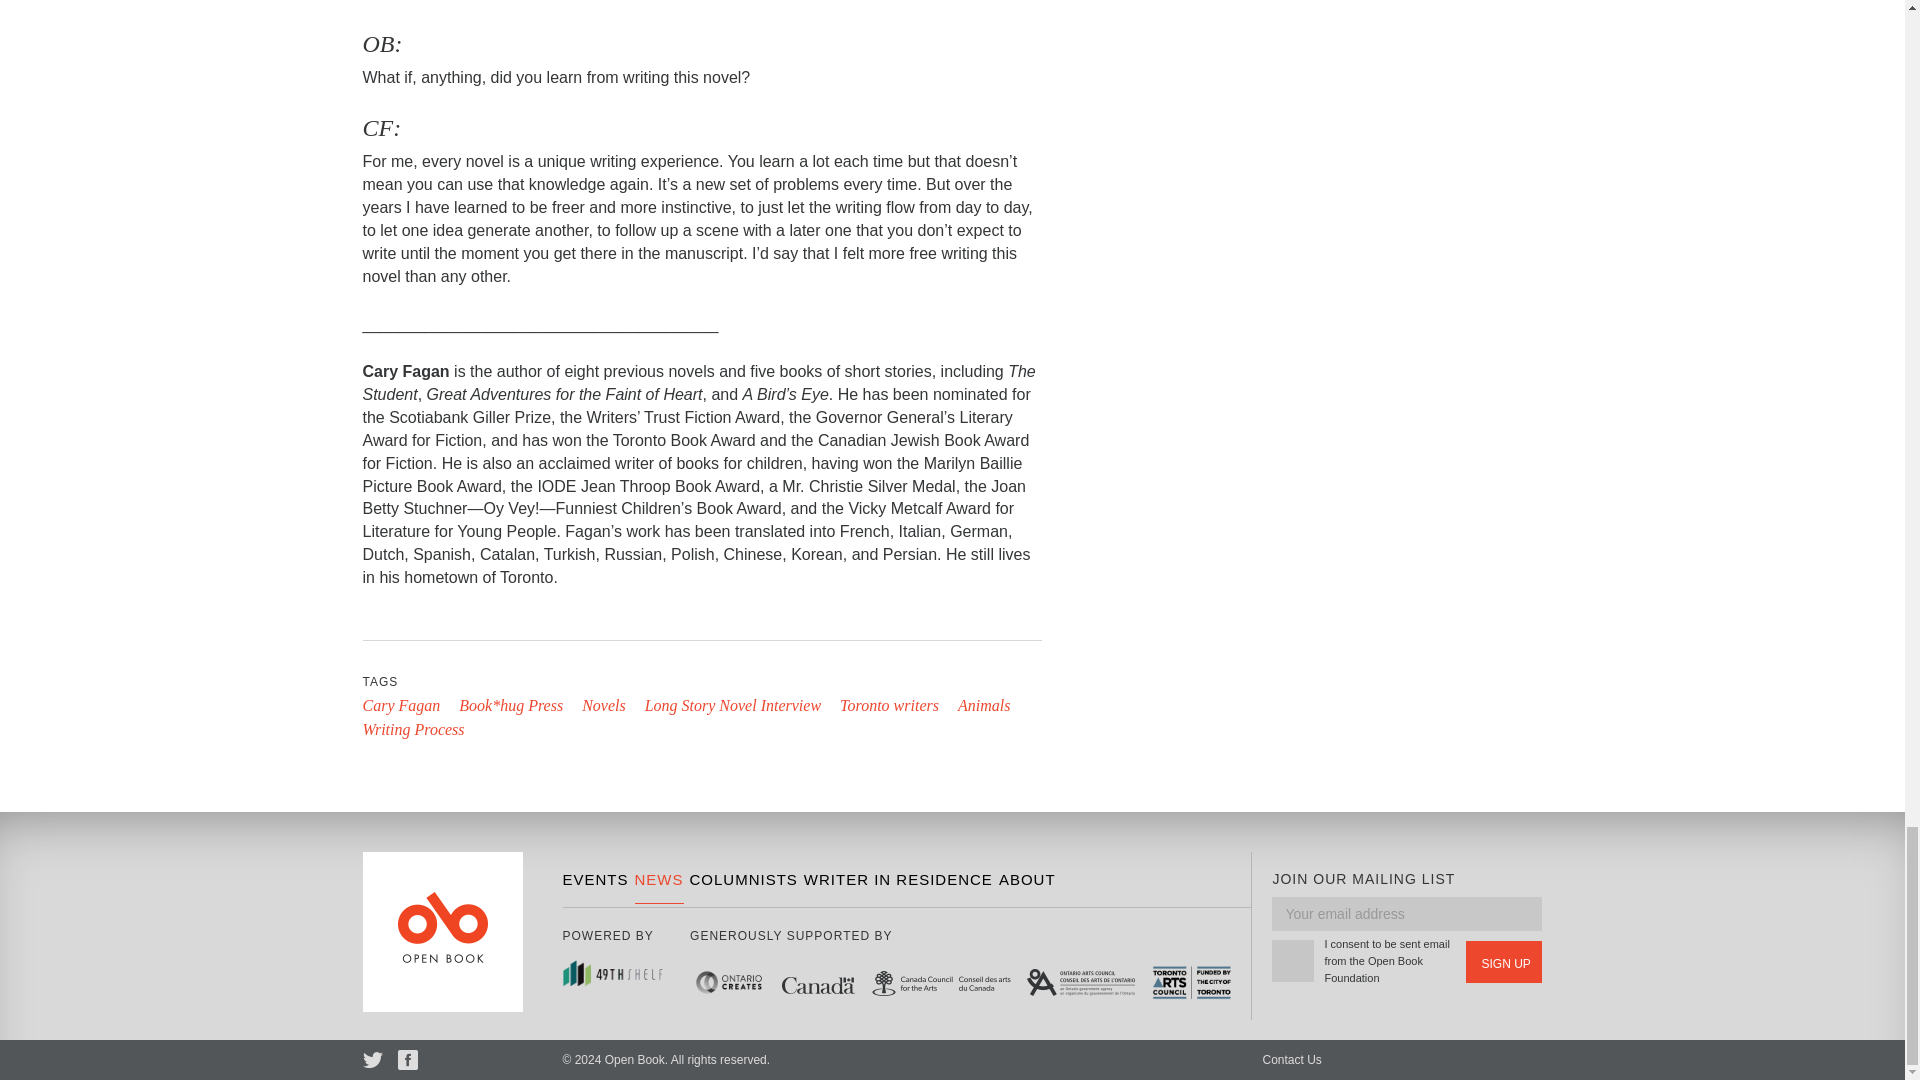 The width and height of the screenshot is (1920, 1080). What do you see at coordinates (984, 704) in the screenshot?
I see `Animals` at bounding box center [984, 704].